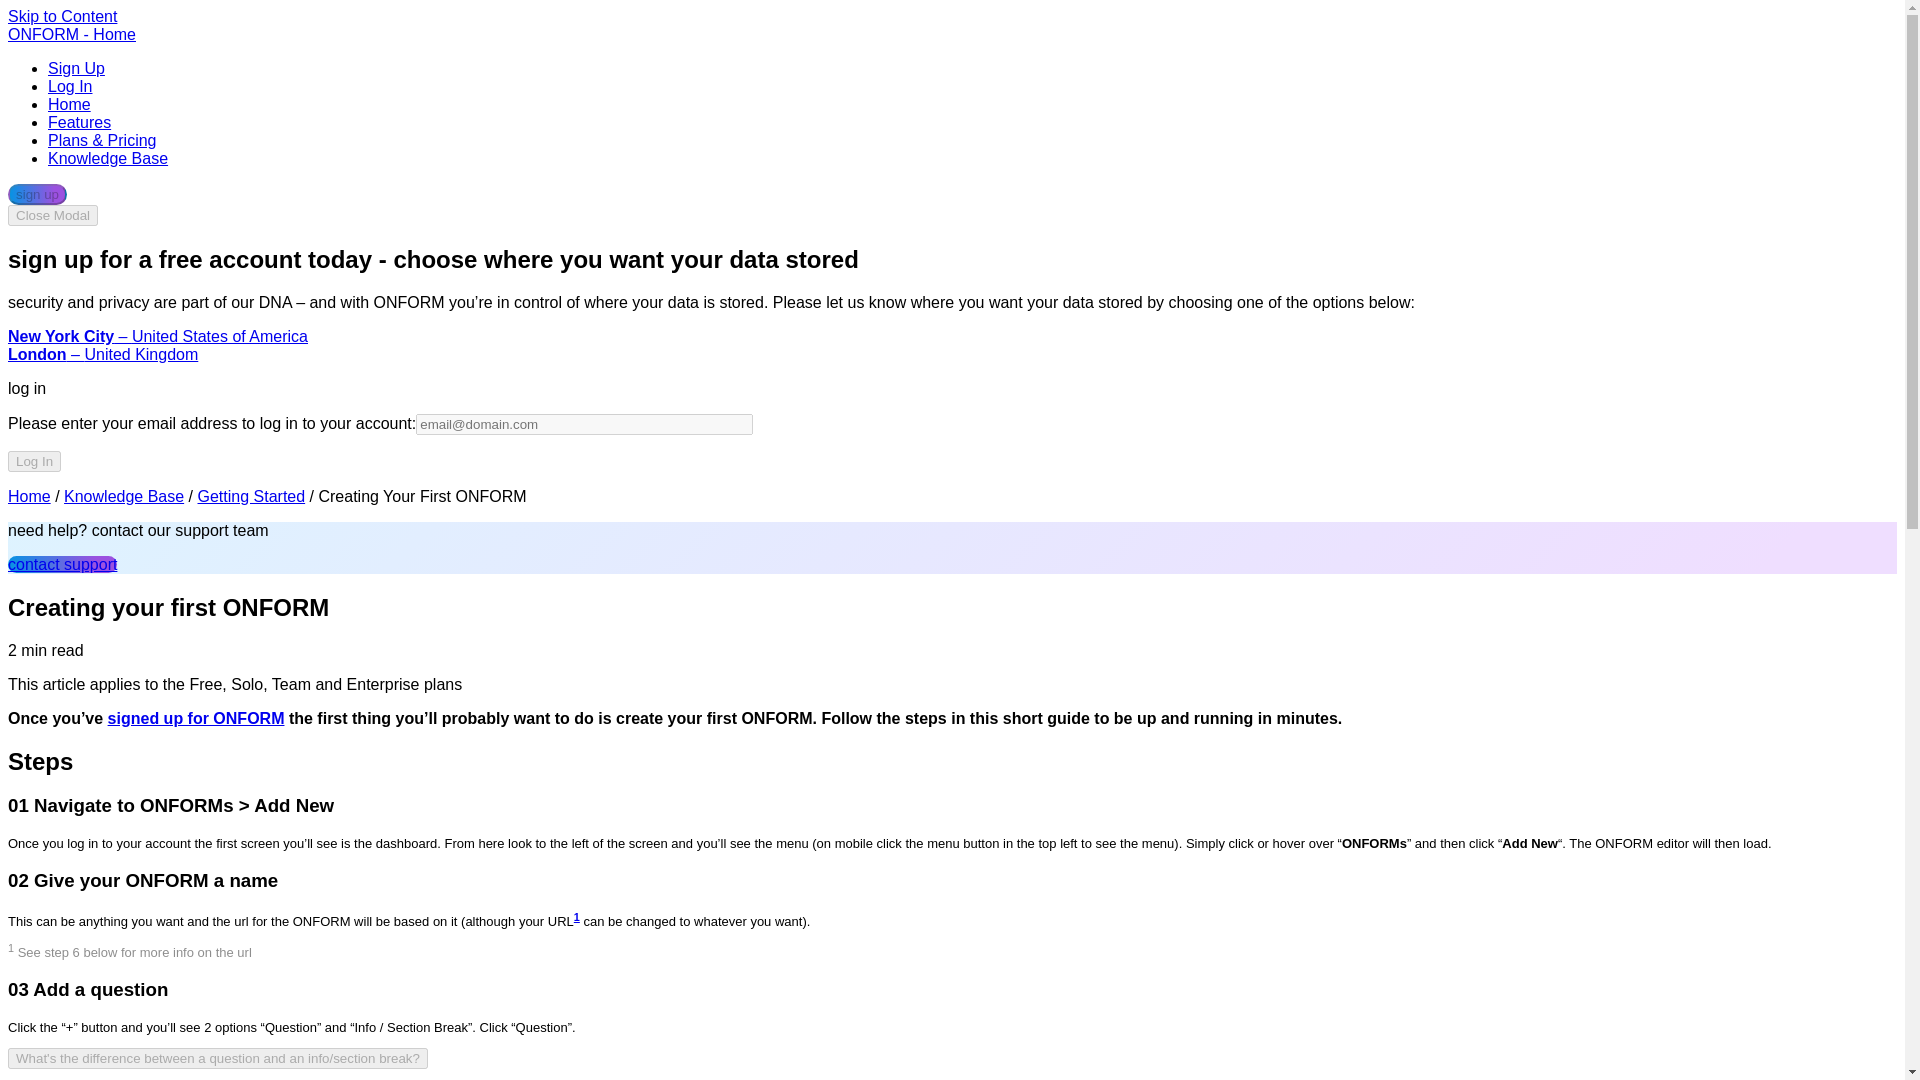 Image resolution: width=1920 pixels, height=1080 pixels. Describe the element at coordinates (37, 194) in the screenshot. I see `sign up` at that location.